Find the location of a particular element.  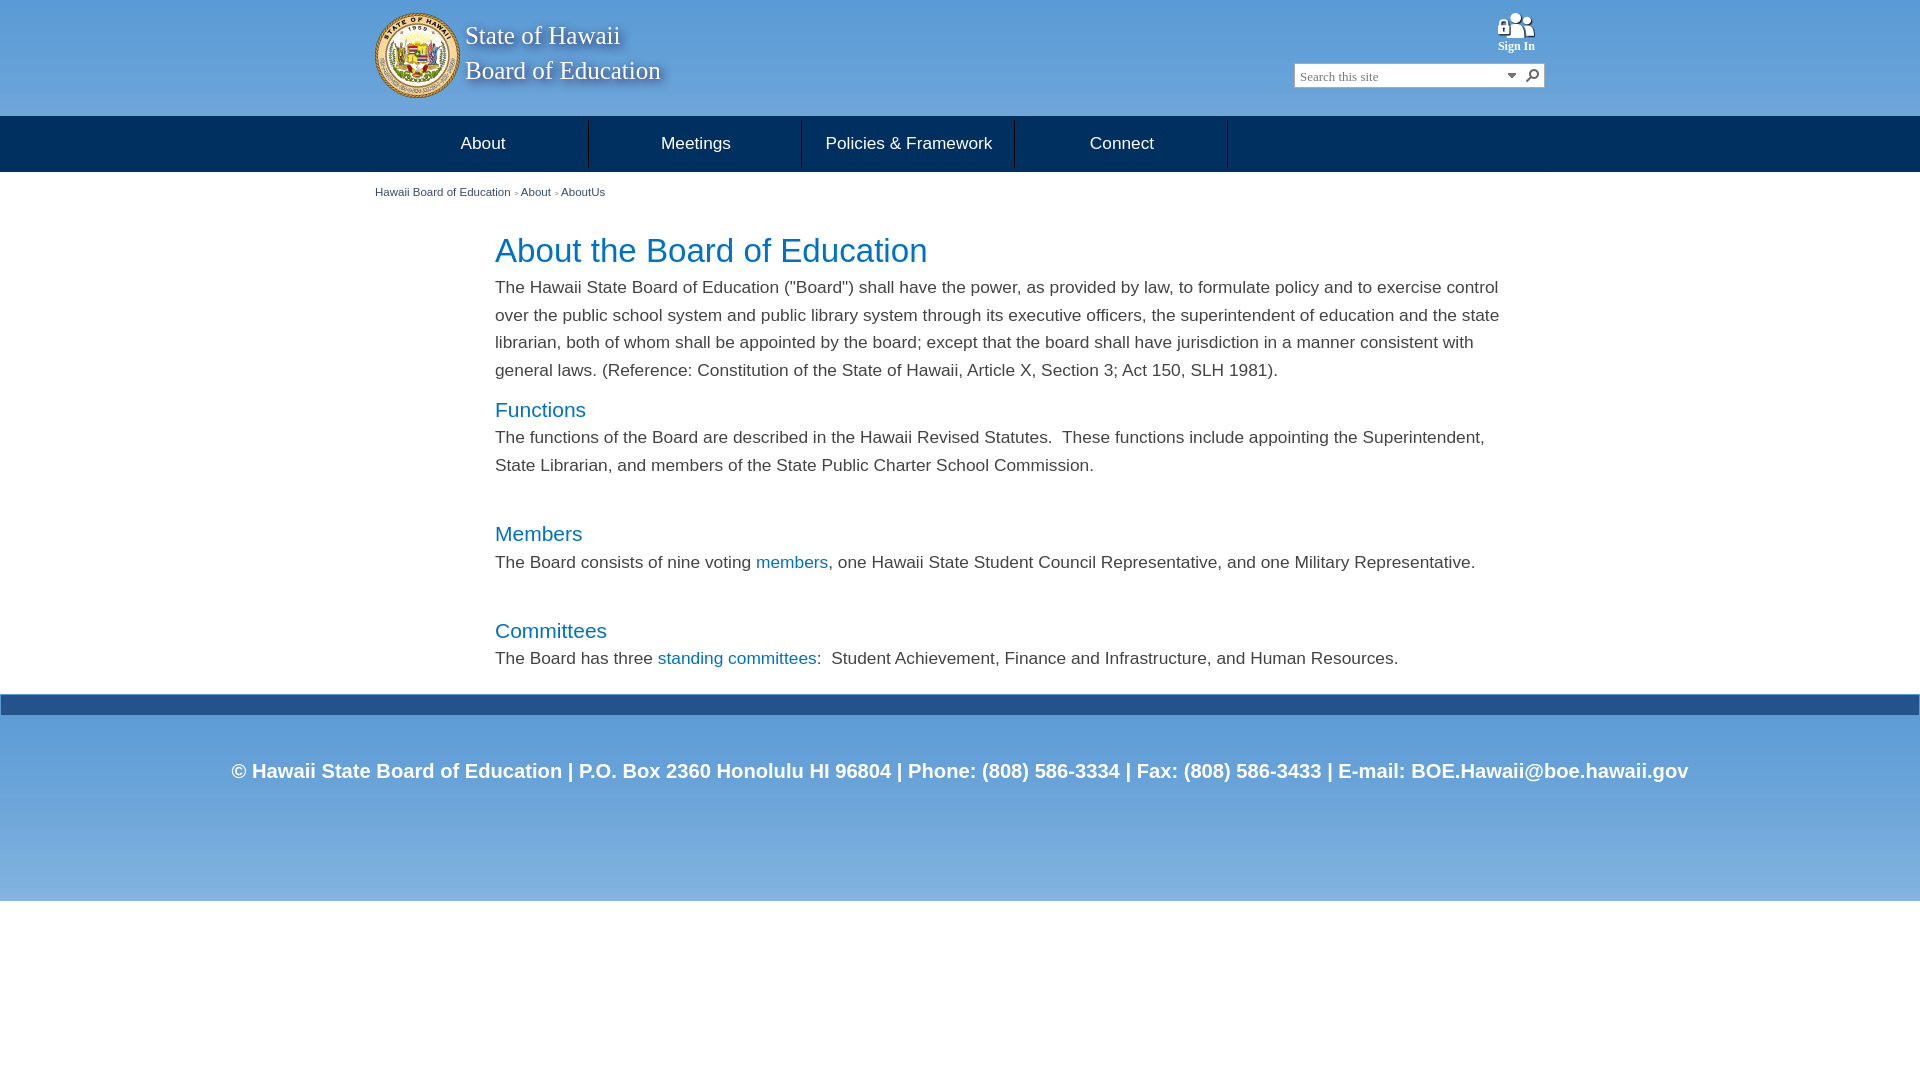

Meetings is located at coordinates (696, 143).